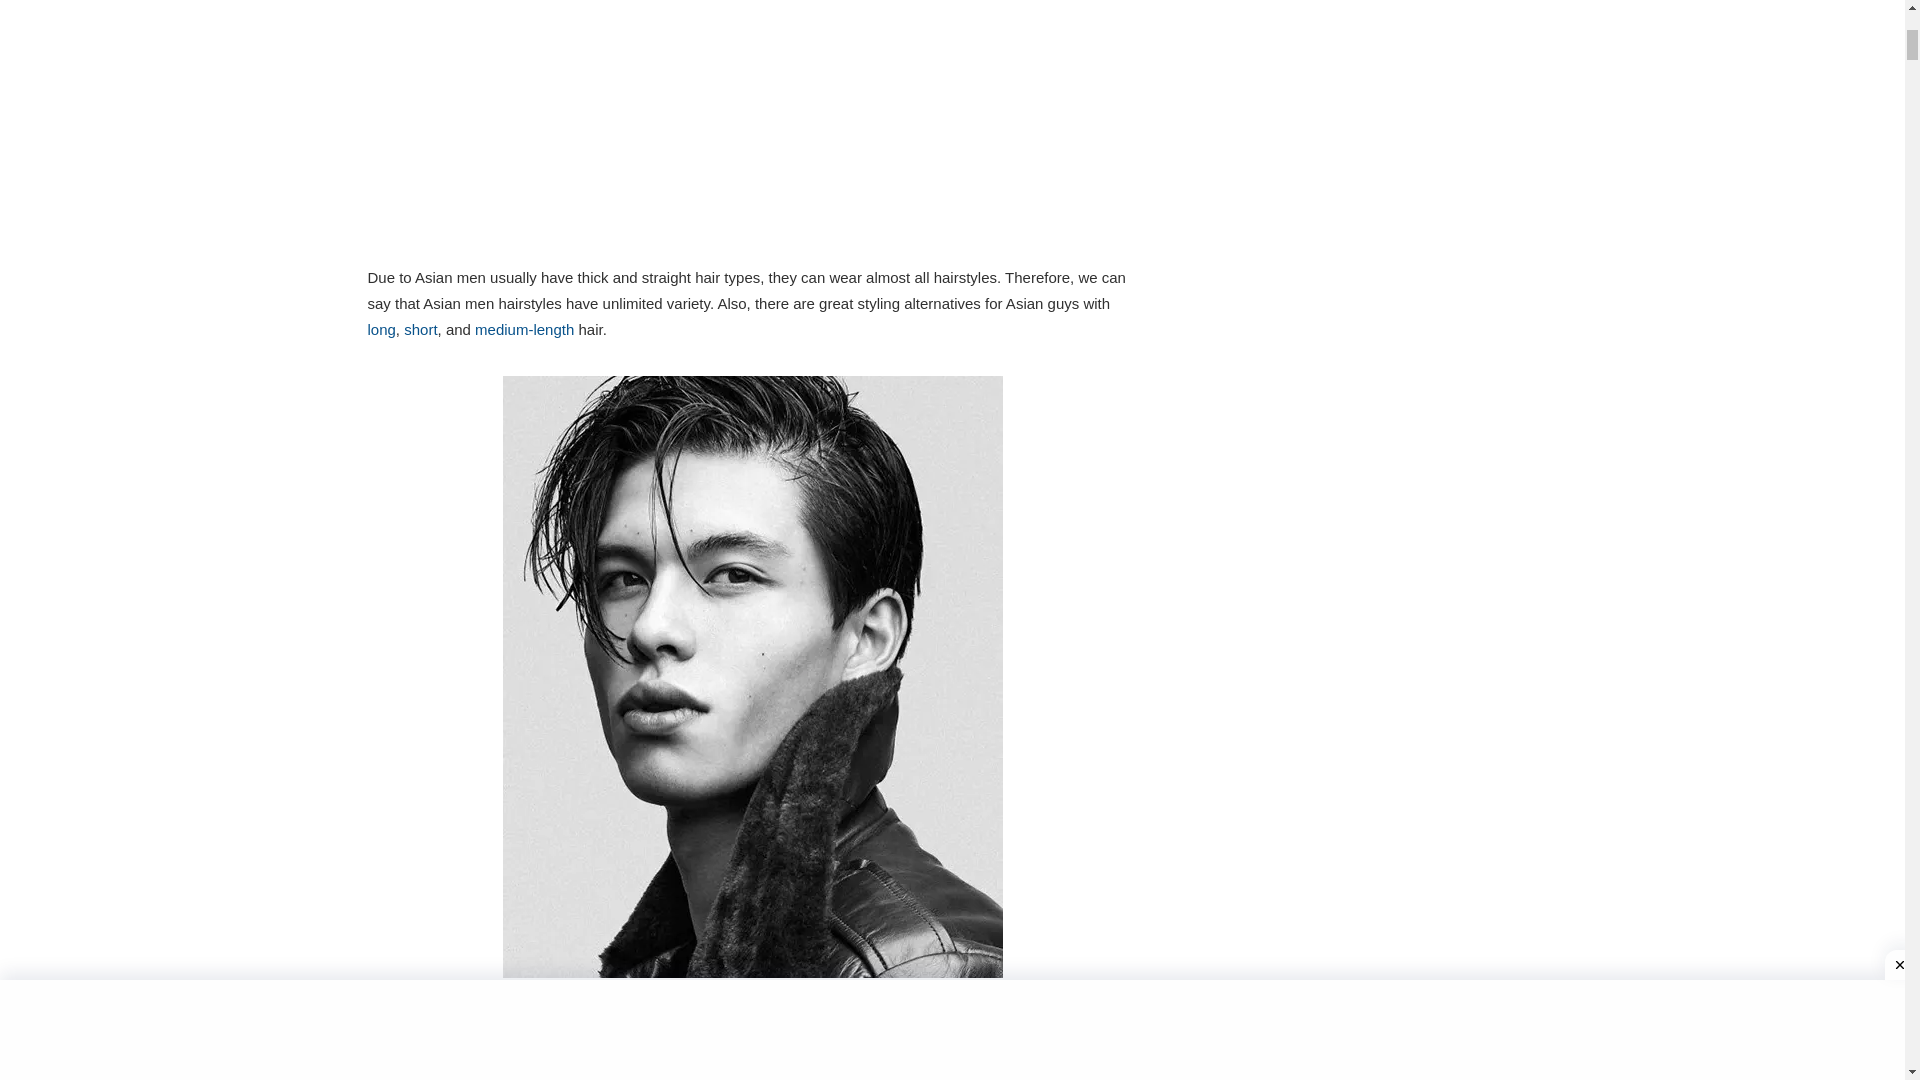  I want to click on medium-length, so click(524, 329).